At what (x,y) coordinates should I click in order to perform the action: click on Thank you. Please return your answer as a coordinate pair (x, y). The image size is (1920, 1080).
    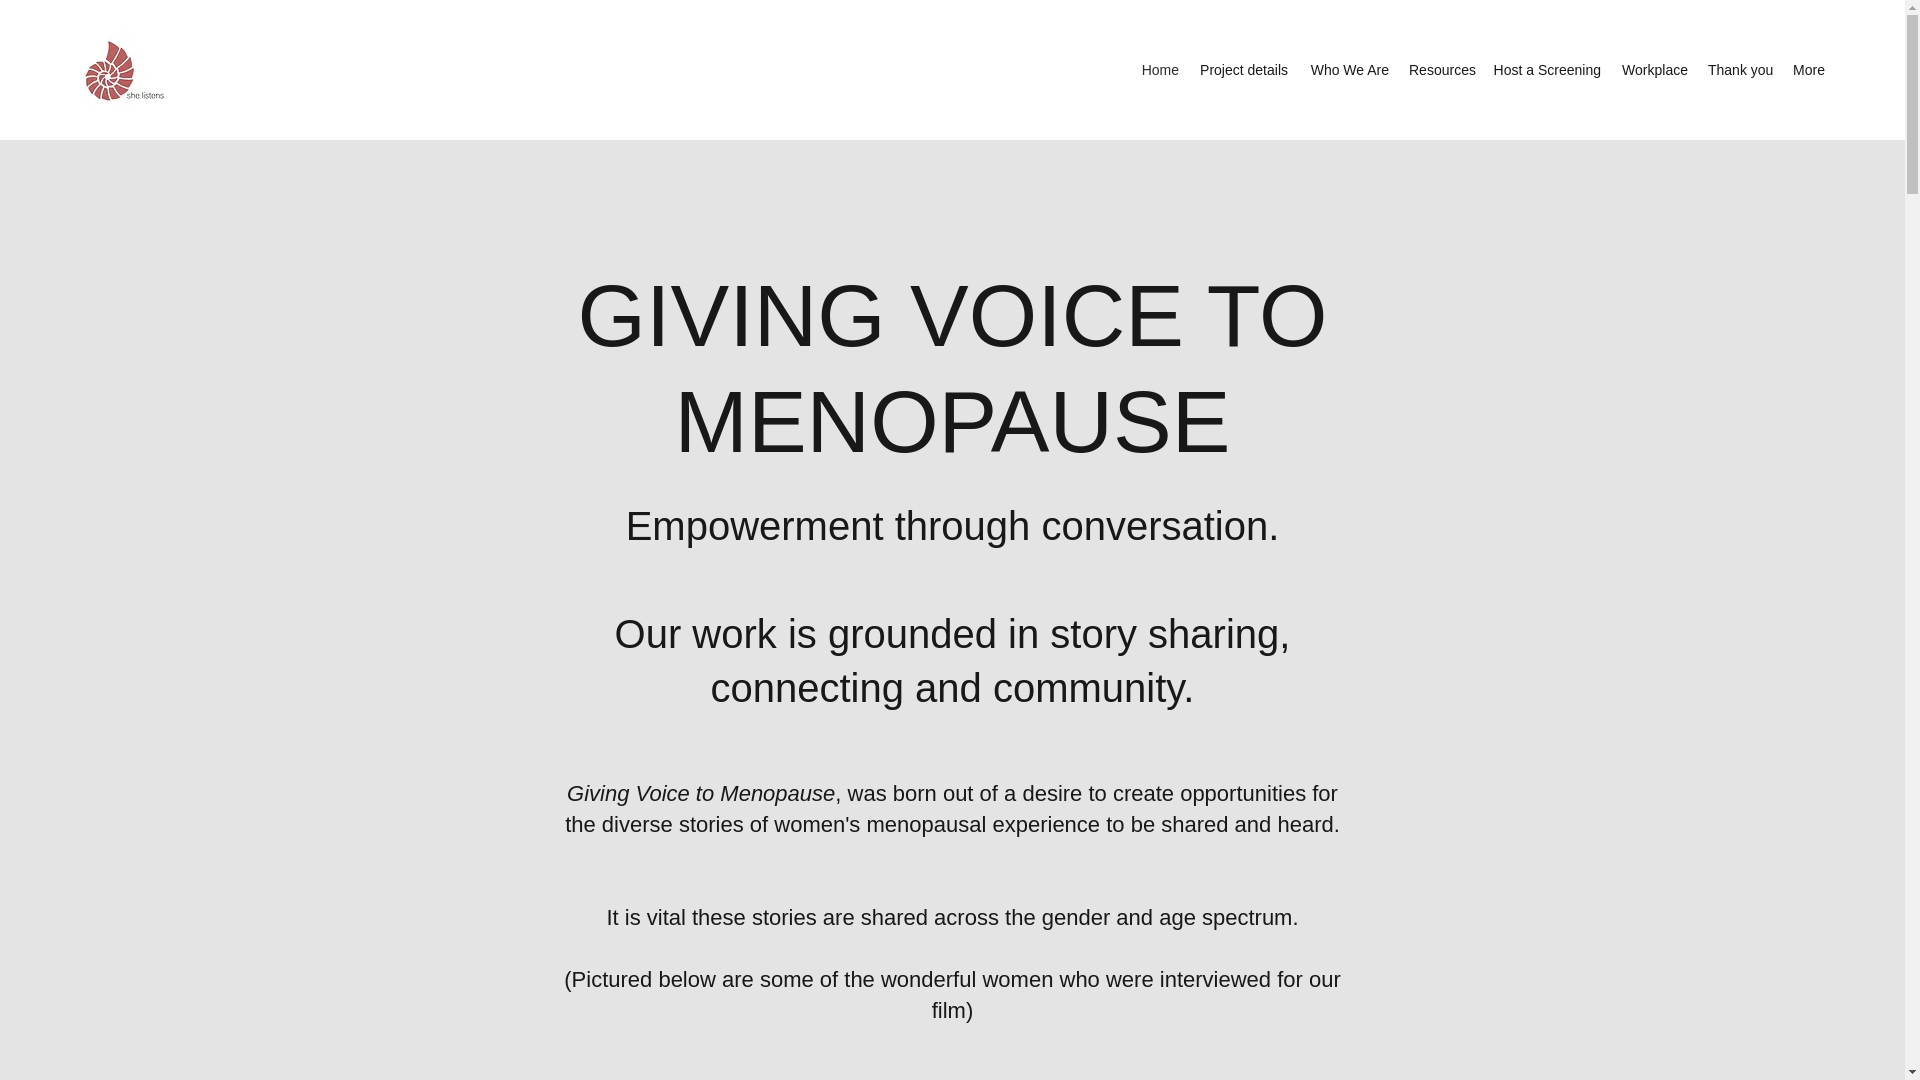
    Looking at the image, I should click on (1739, 70).